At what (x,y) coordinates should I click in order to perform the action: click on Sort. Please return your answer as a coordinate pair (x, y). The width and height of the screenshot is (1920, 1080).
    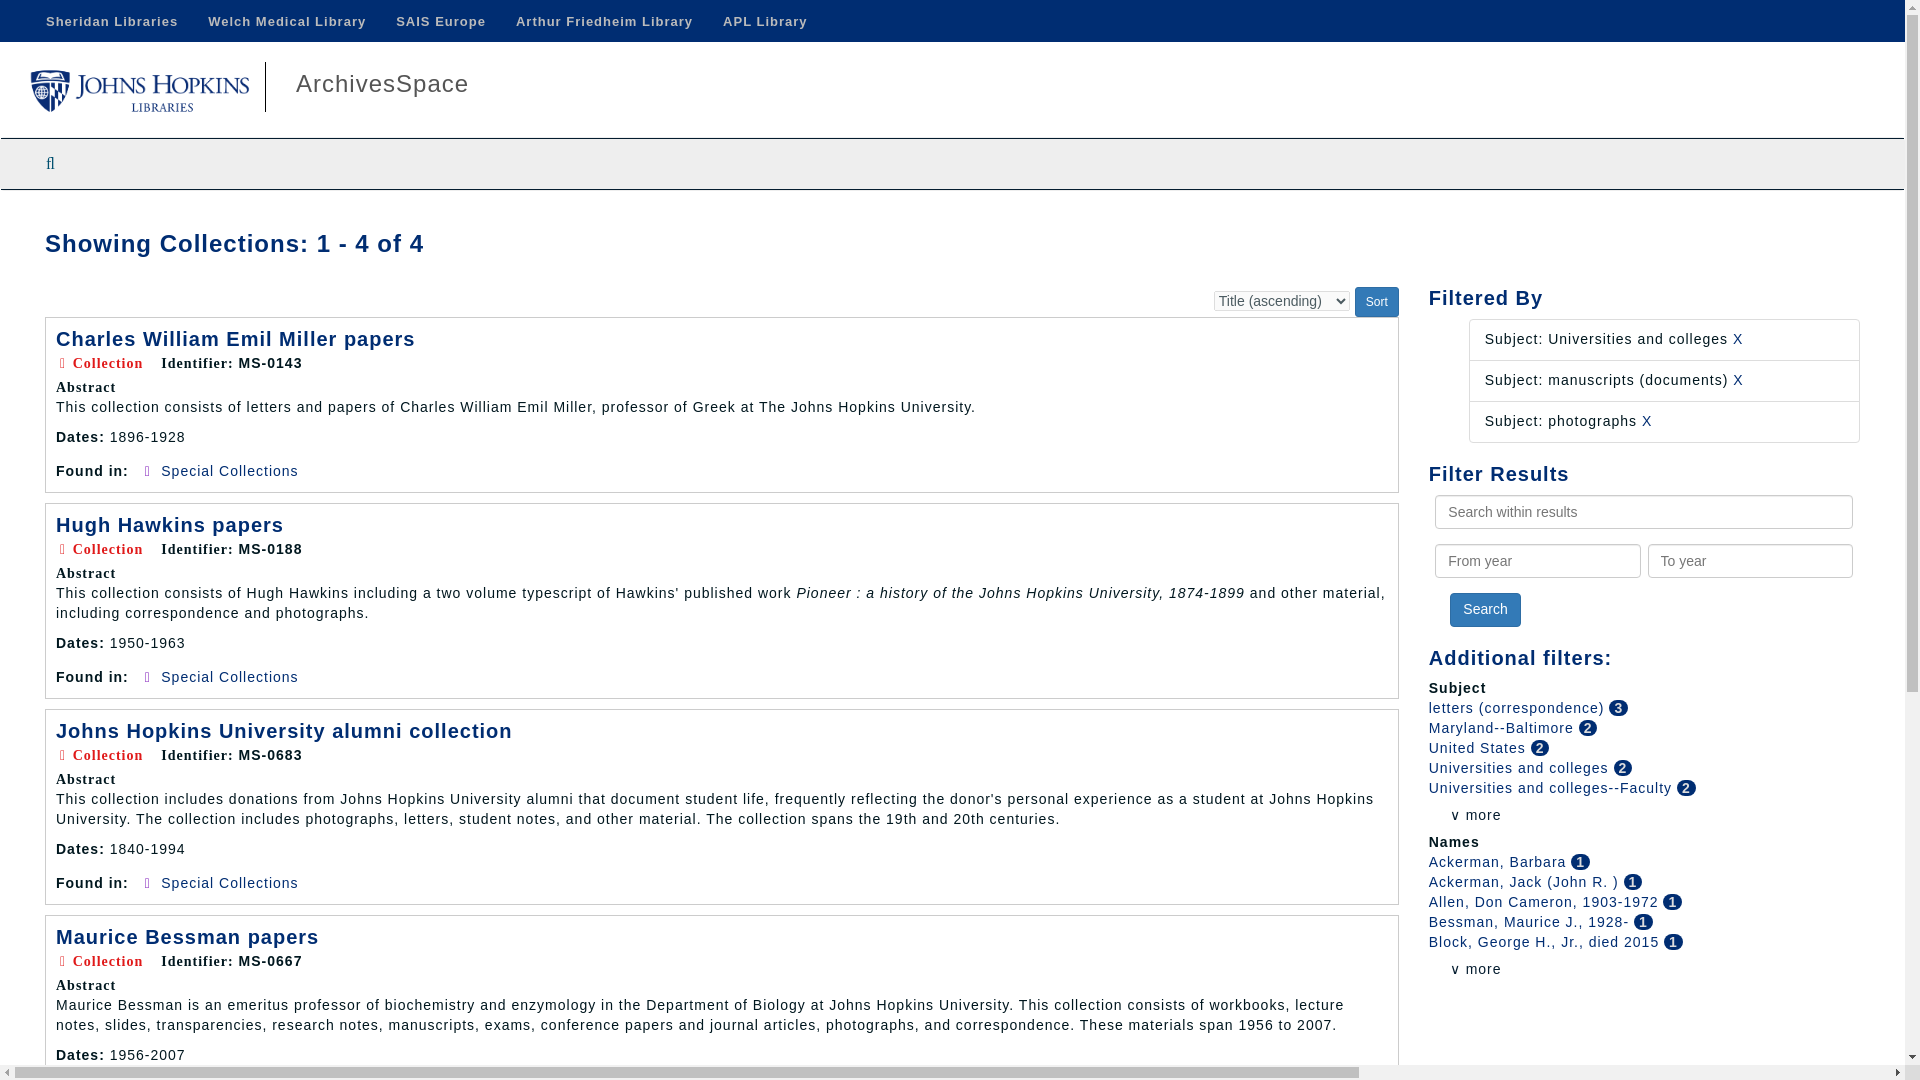
    Looking at the image, I should click on (1377, 302).